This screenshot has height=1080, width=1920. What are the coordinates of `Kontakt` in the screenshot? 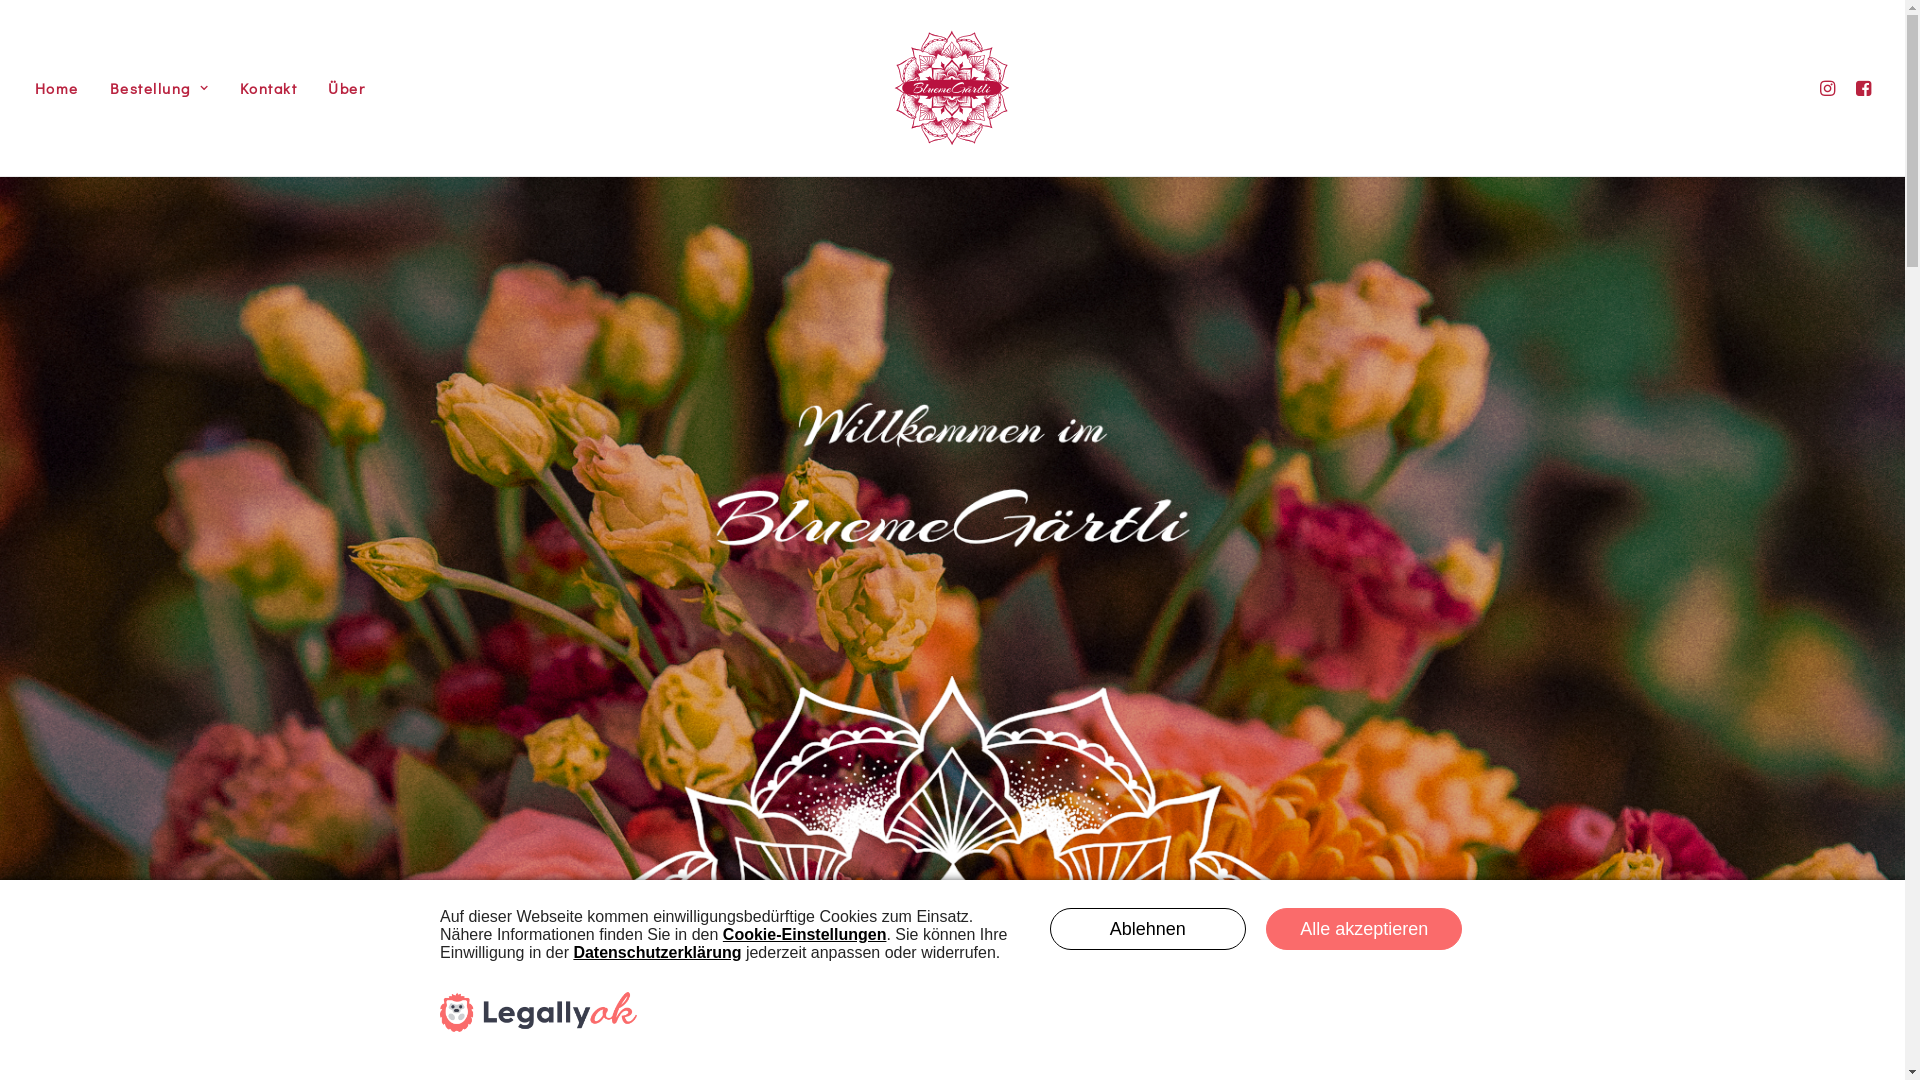 It's located at (269, 88).